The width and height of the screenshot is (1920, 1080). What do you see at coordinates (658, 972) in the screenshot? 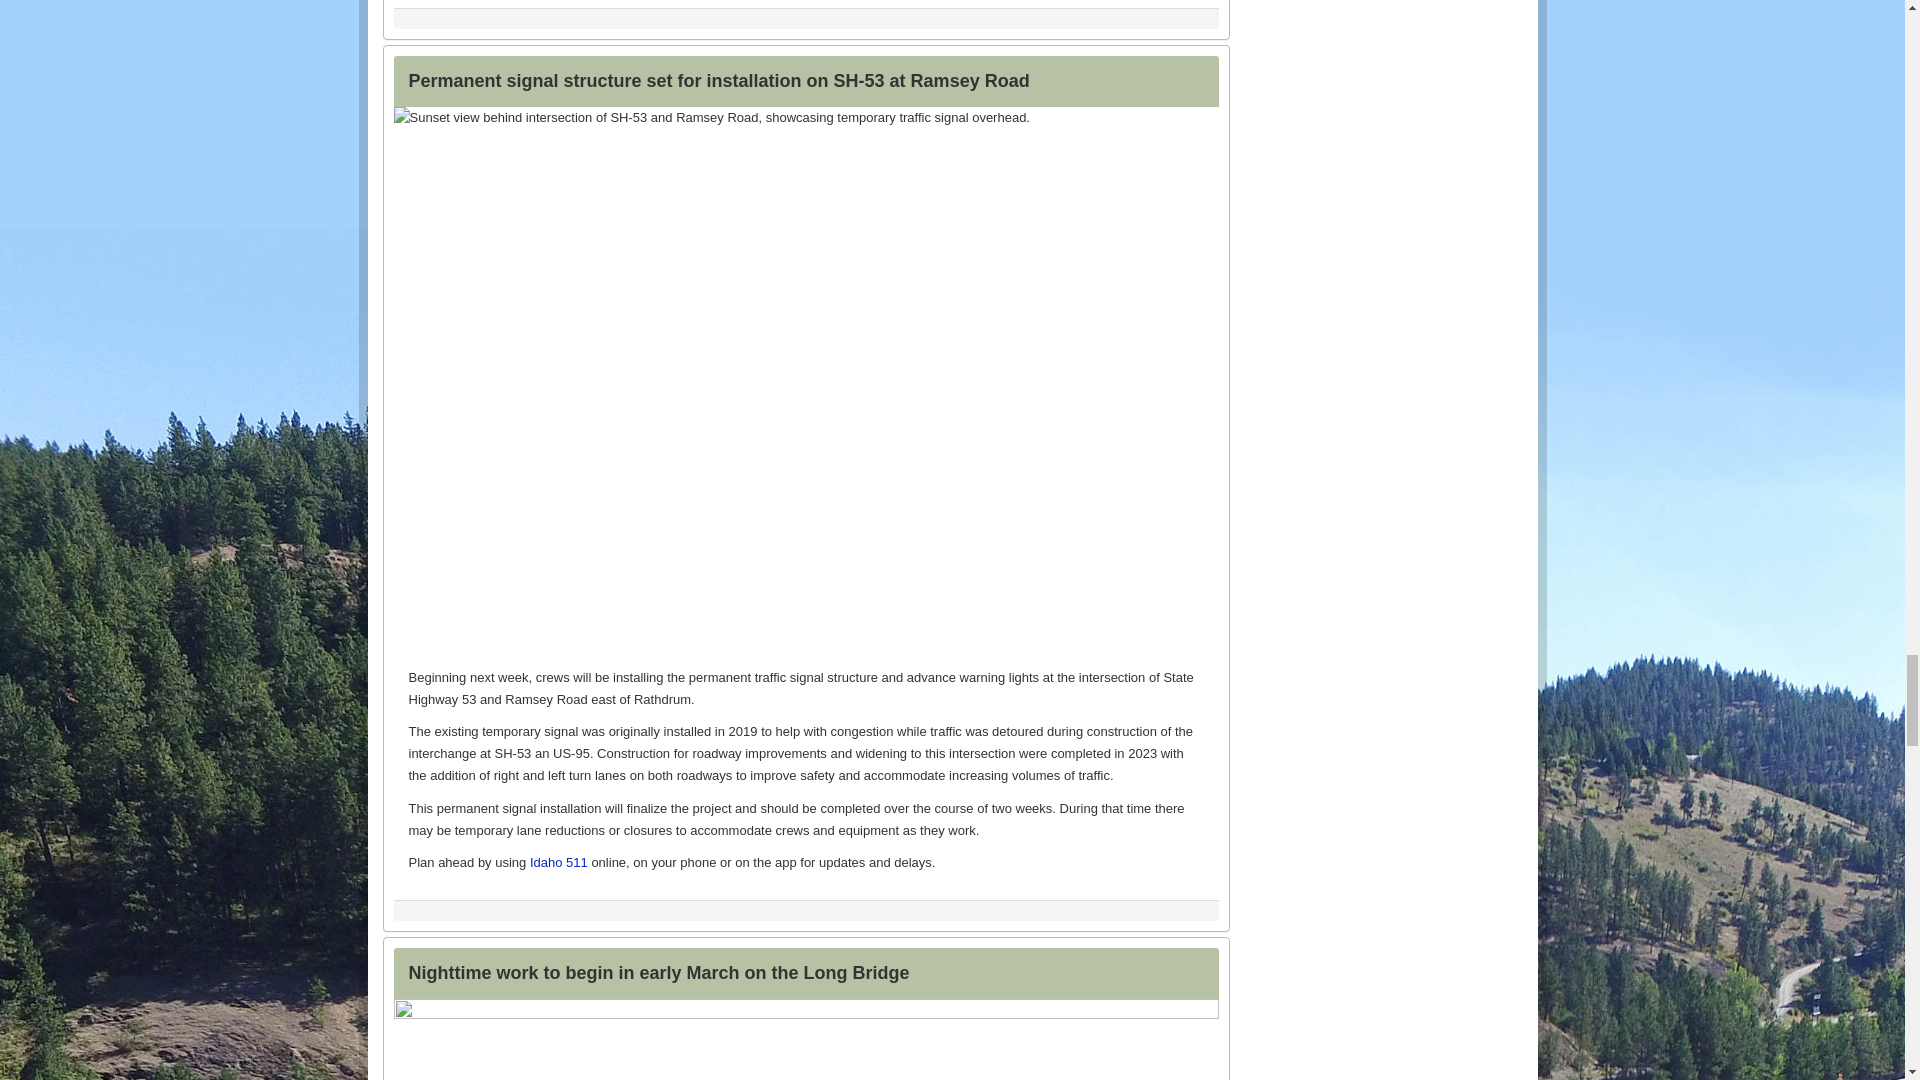
I see `Nighttime work to begin in early March on the Long Bridge` at bounding box center [658, 972].